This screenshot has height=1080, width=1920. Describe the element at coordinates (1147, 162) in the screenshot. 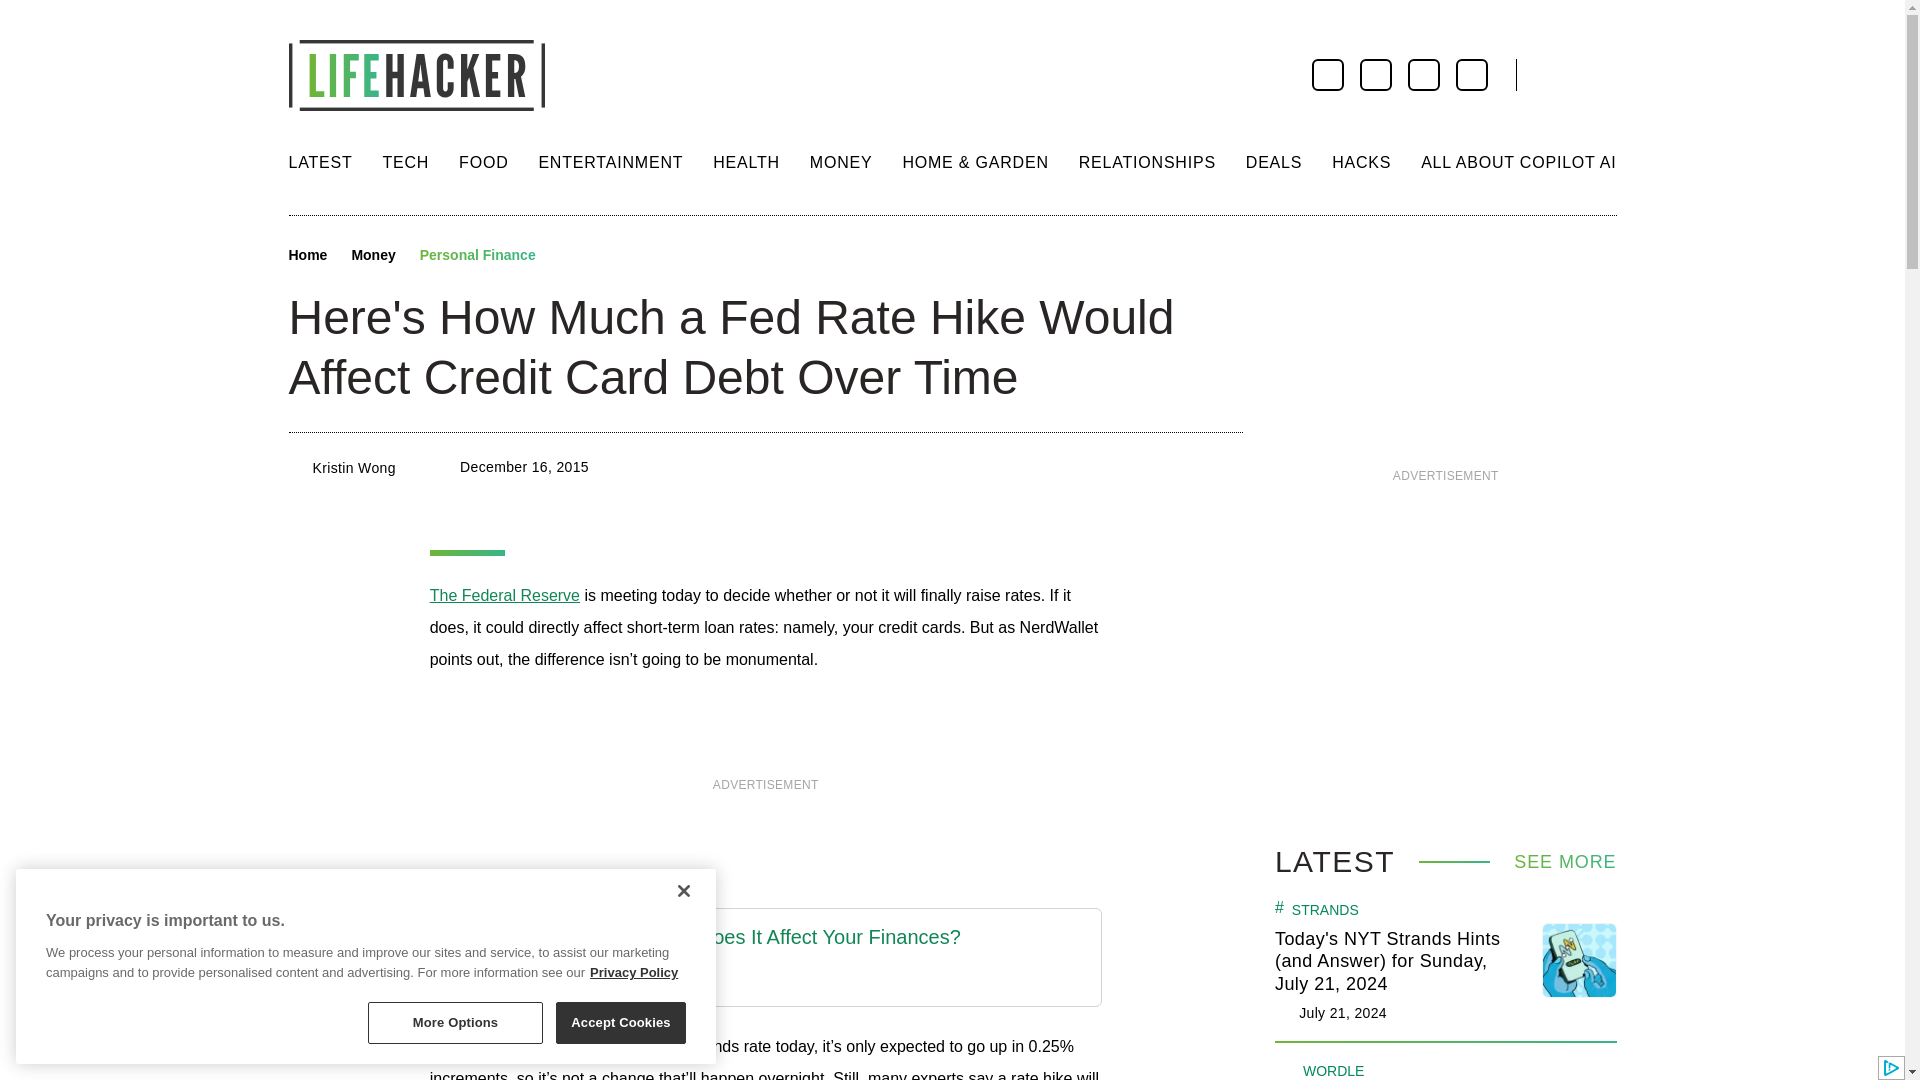

I see `RELATIONSHIPS` at that location.